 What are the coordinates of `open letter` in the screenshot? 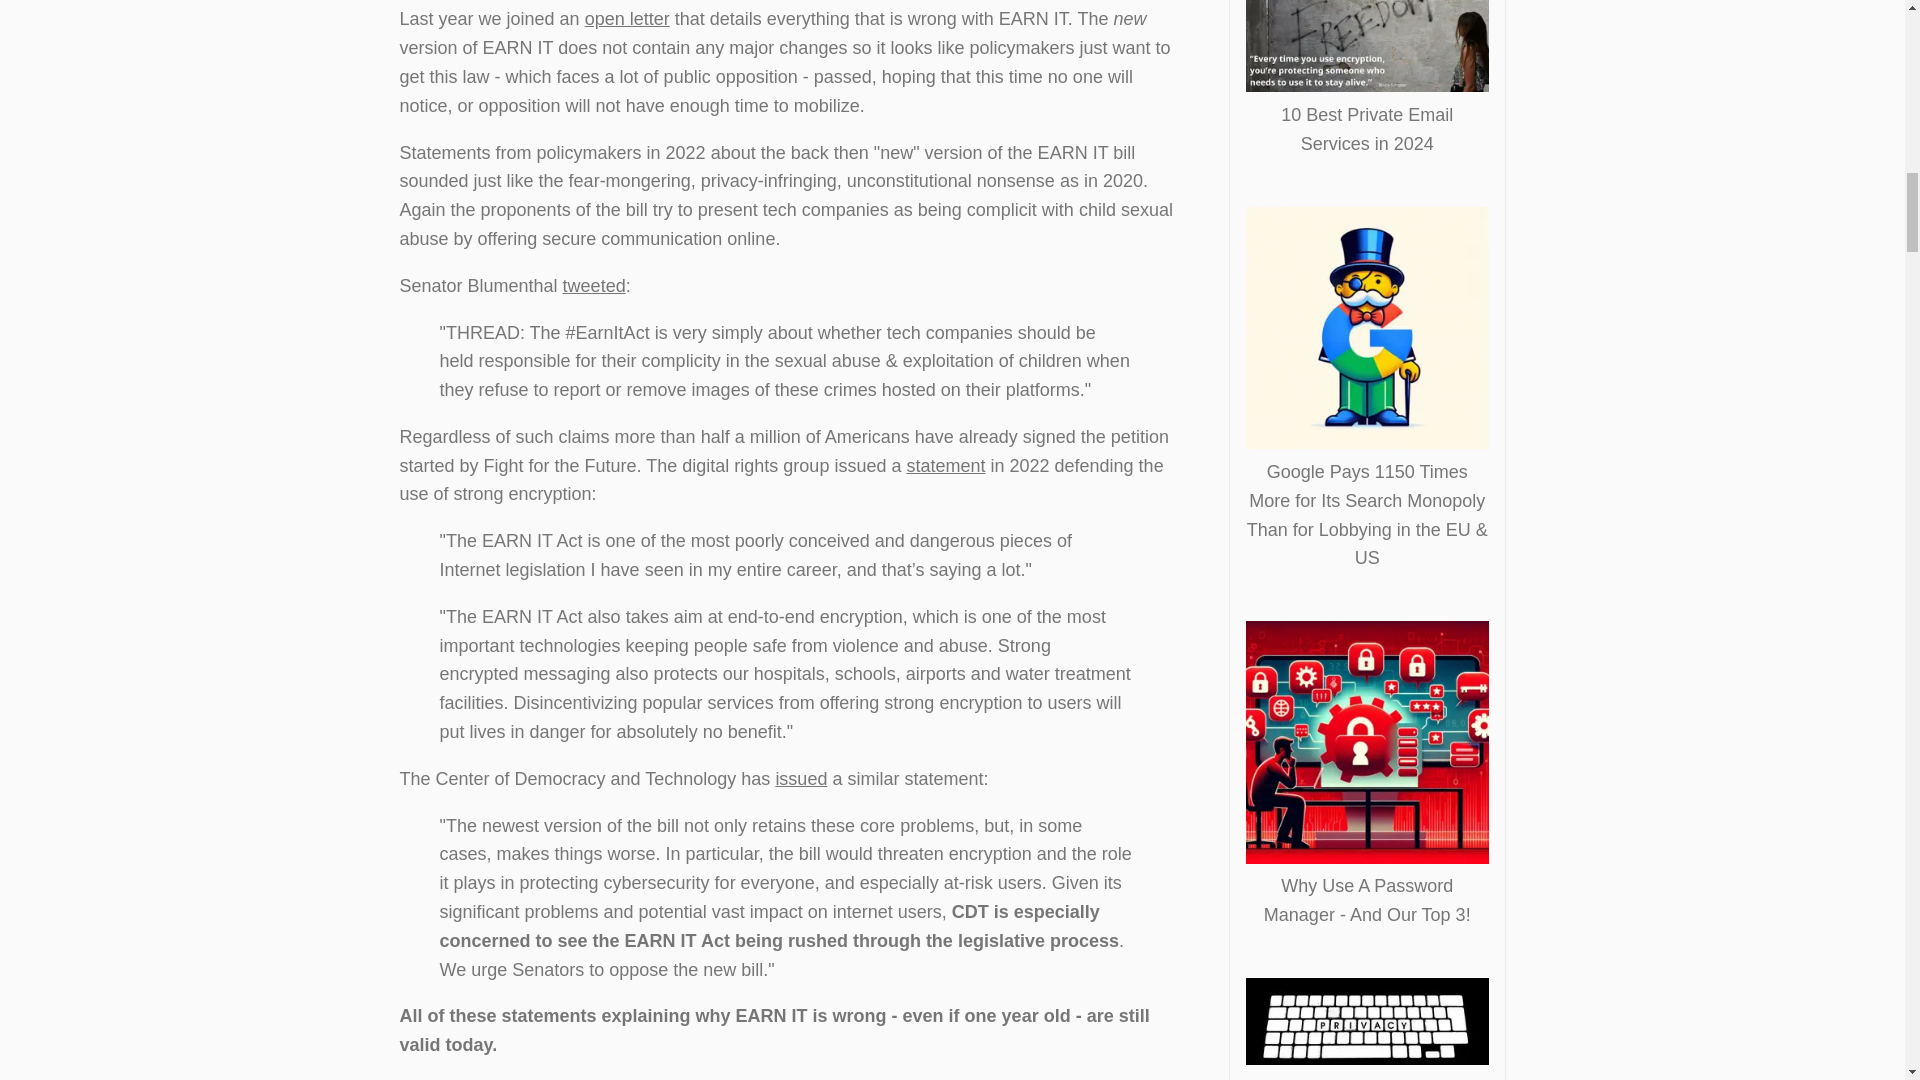 It's located at (628, 18).